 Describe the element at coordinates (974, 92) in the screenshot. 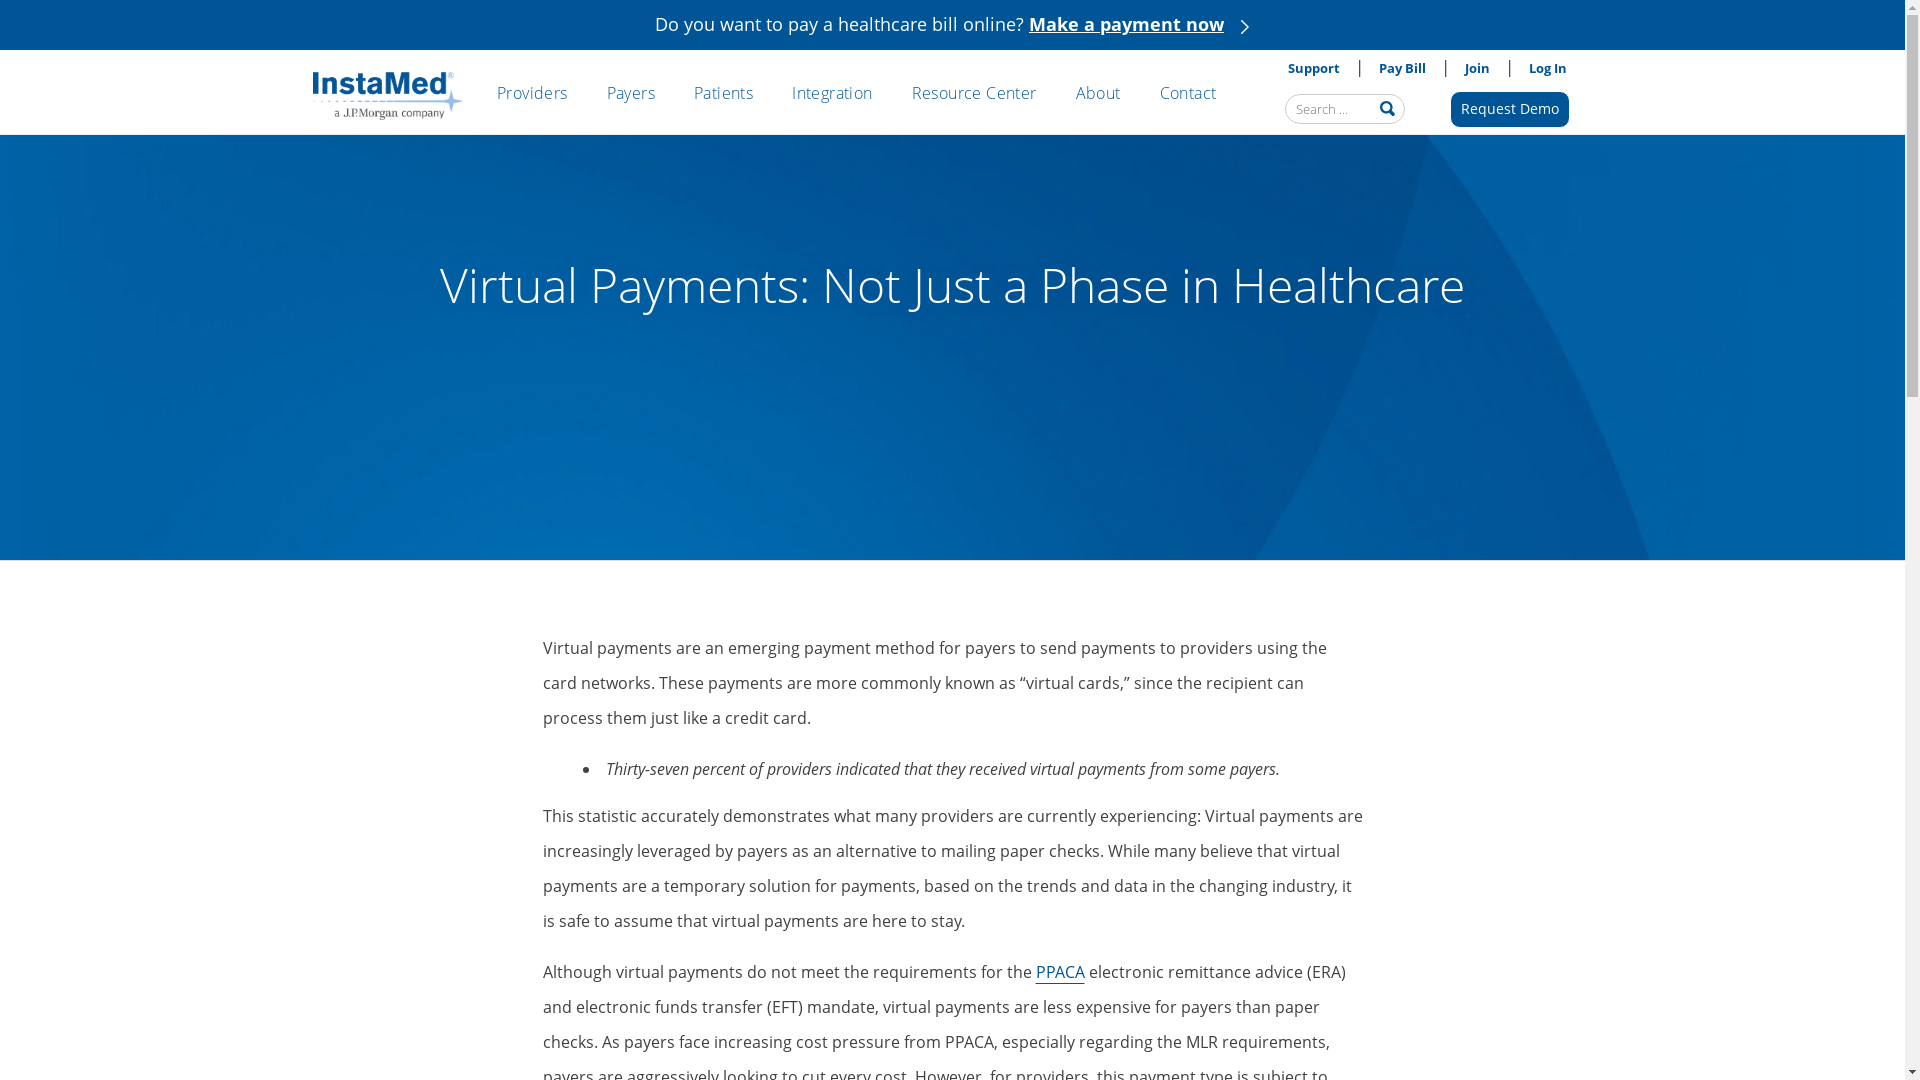

I see `Resource Center` at that location.